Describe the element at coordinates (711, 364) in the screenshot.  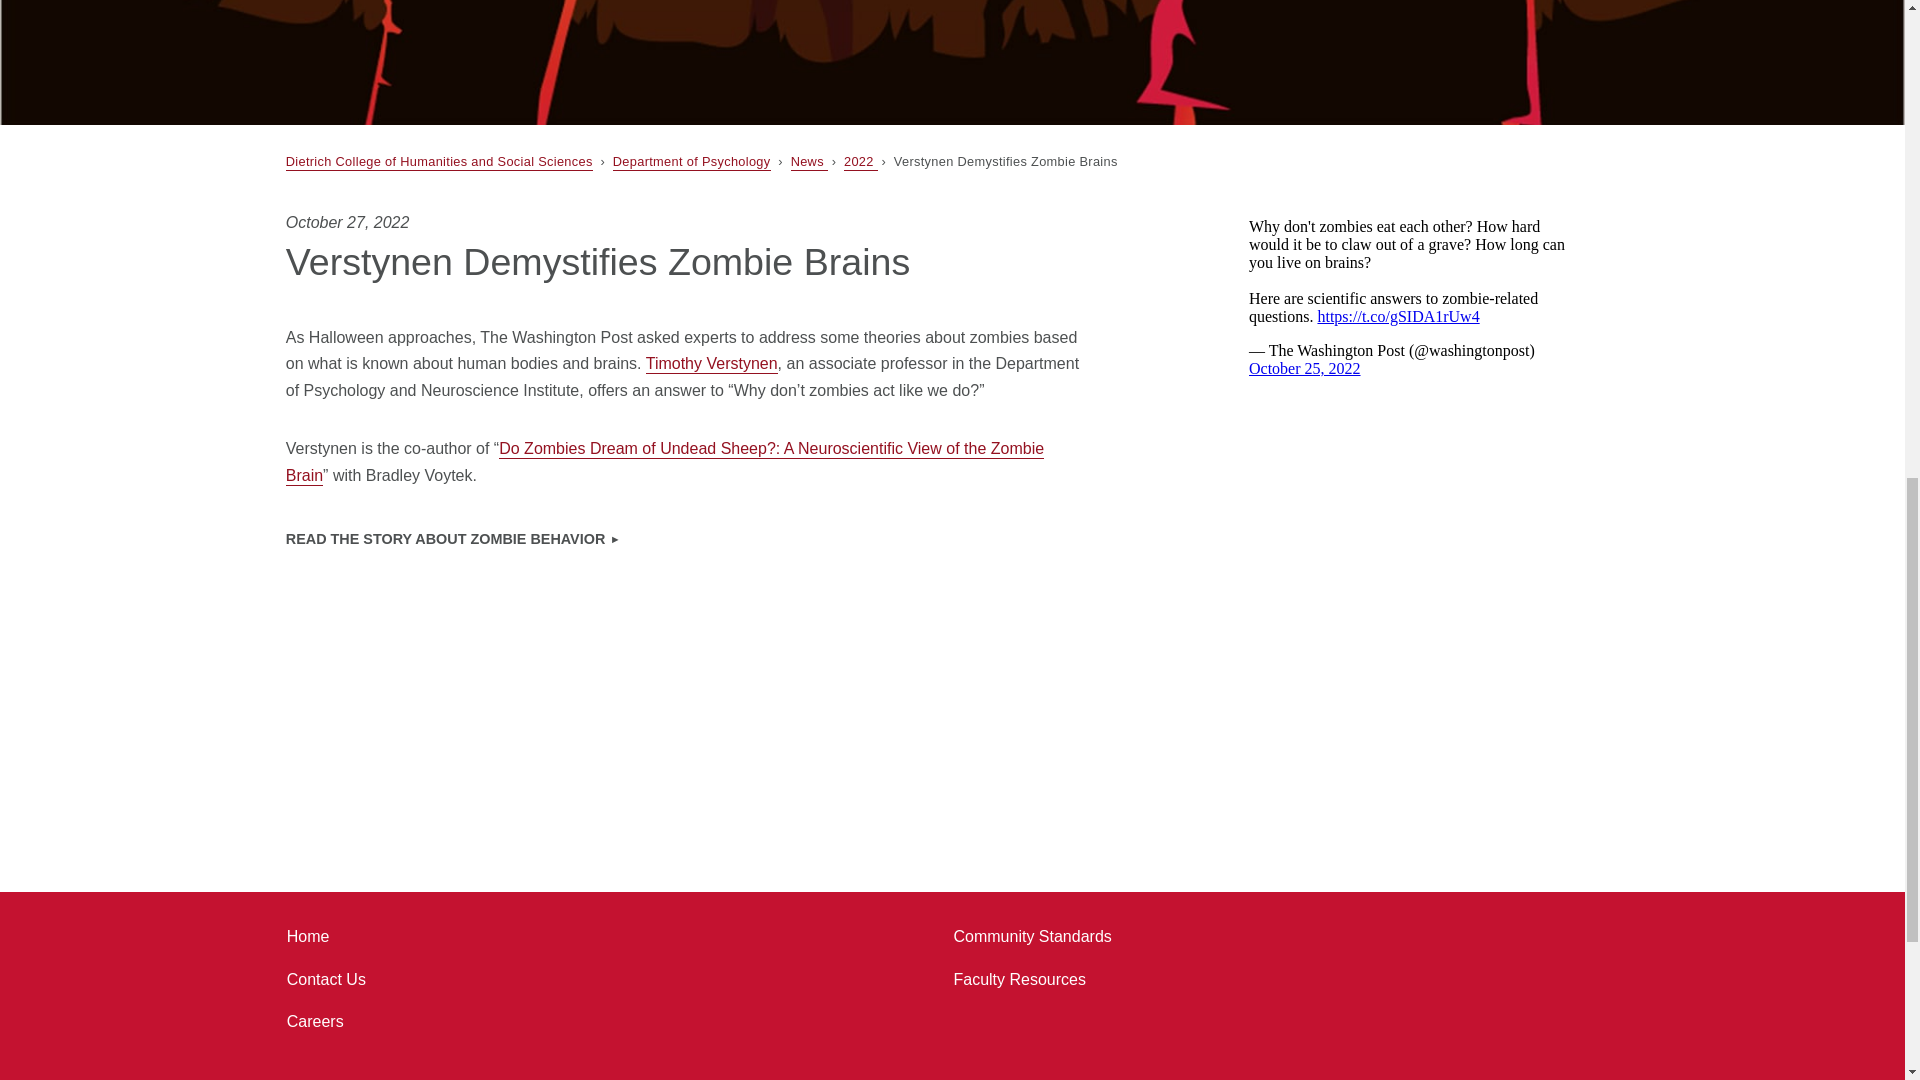
I see `Timothy Verstynen` at that location.